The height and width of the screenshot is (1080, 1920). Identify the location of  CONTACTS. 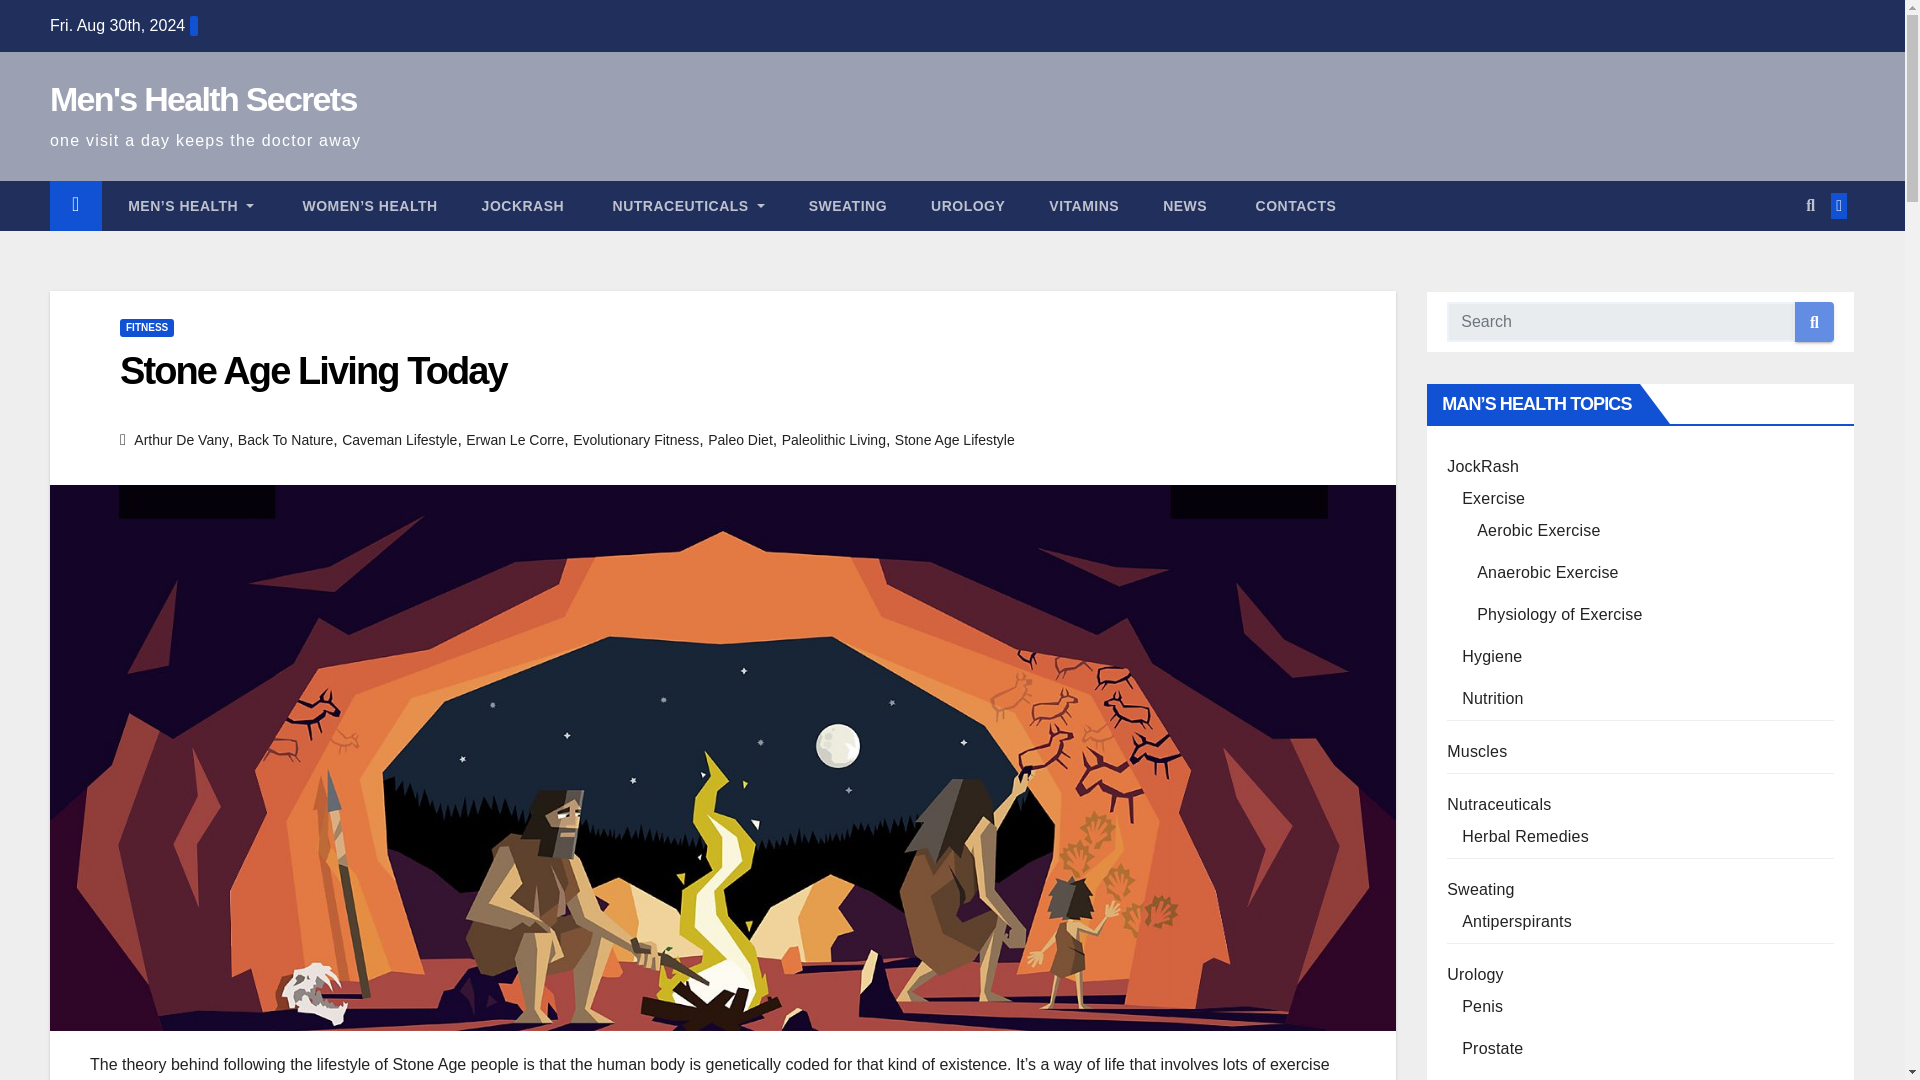
(1292, 206).